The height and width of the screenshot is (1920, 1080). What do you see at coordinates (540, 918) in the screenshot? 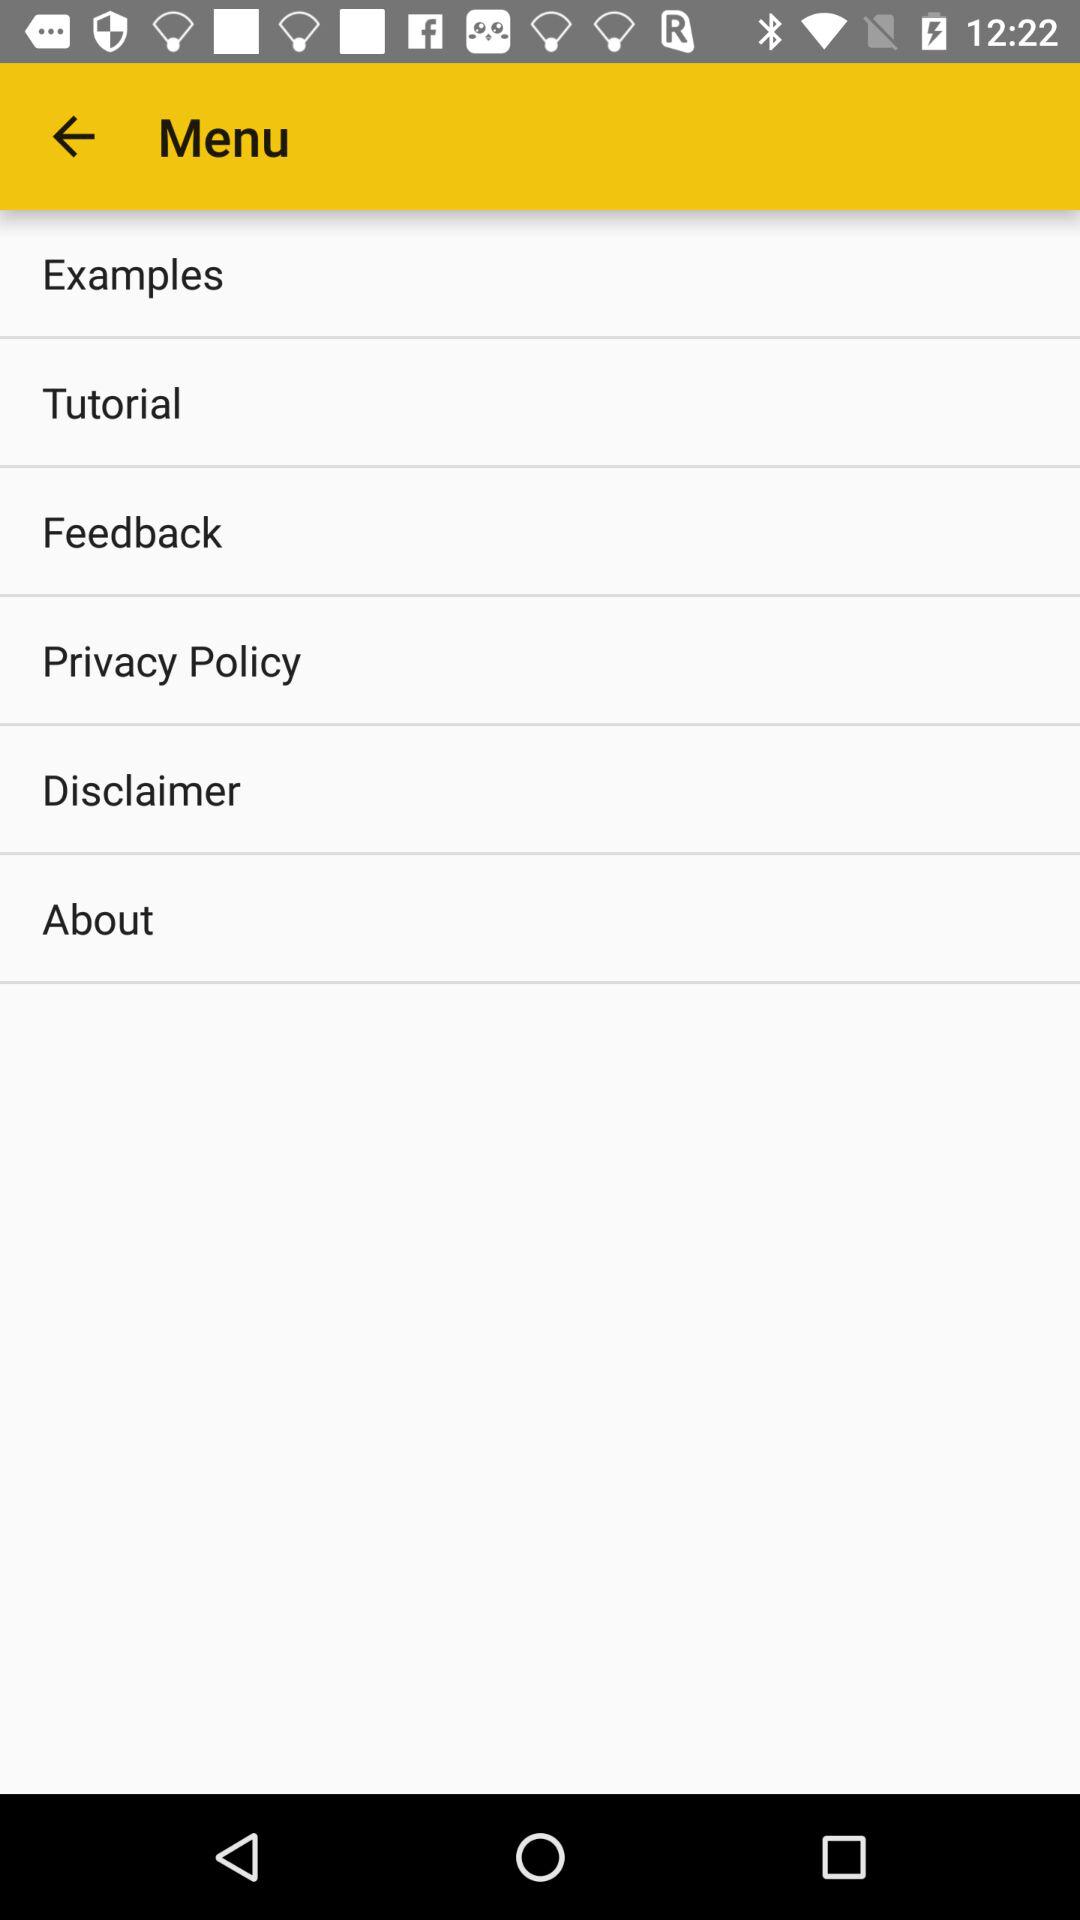
I see `choose the about item` at bounding box center [540, 918].